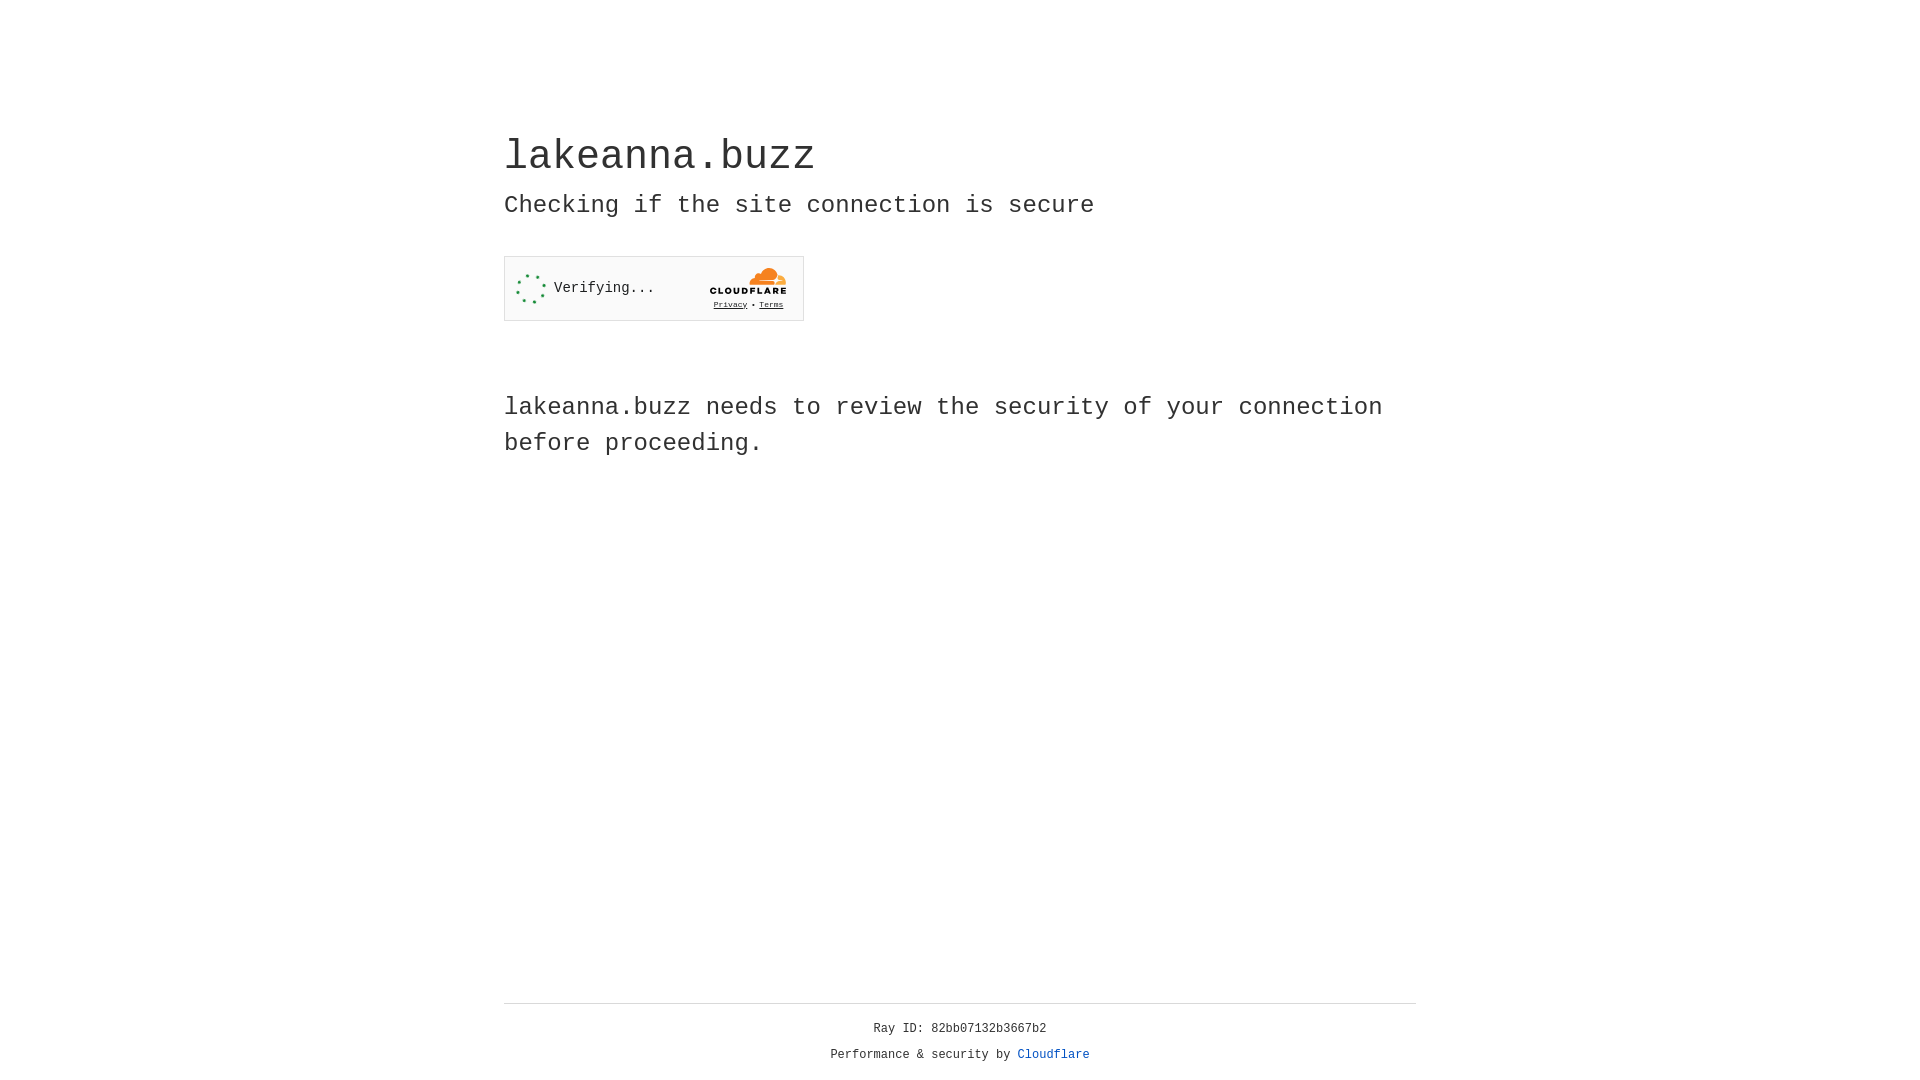 The width and height of the screenshot is (1920, 1080). Describe the element at coordinates (1054, 1055) in the screenshot. I see `Cloudflare` at that location.